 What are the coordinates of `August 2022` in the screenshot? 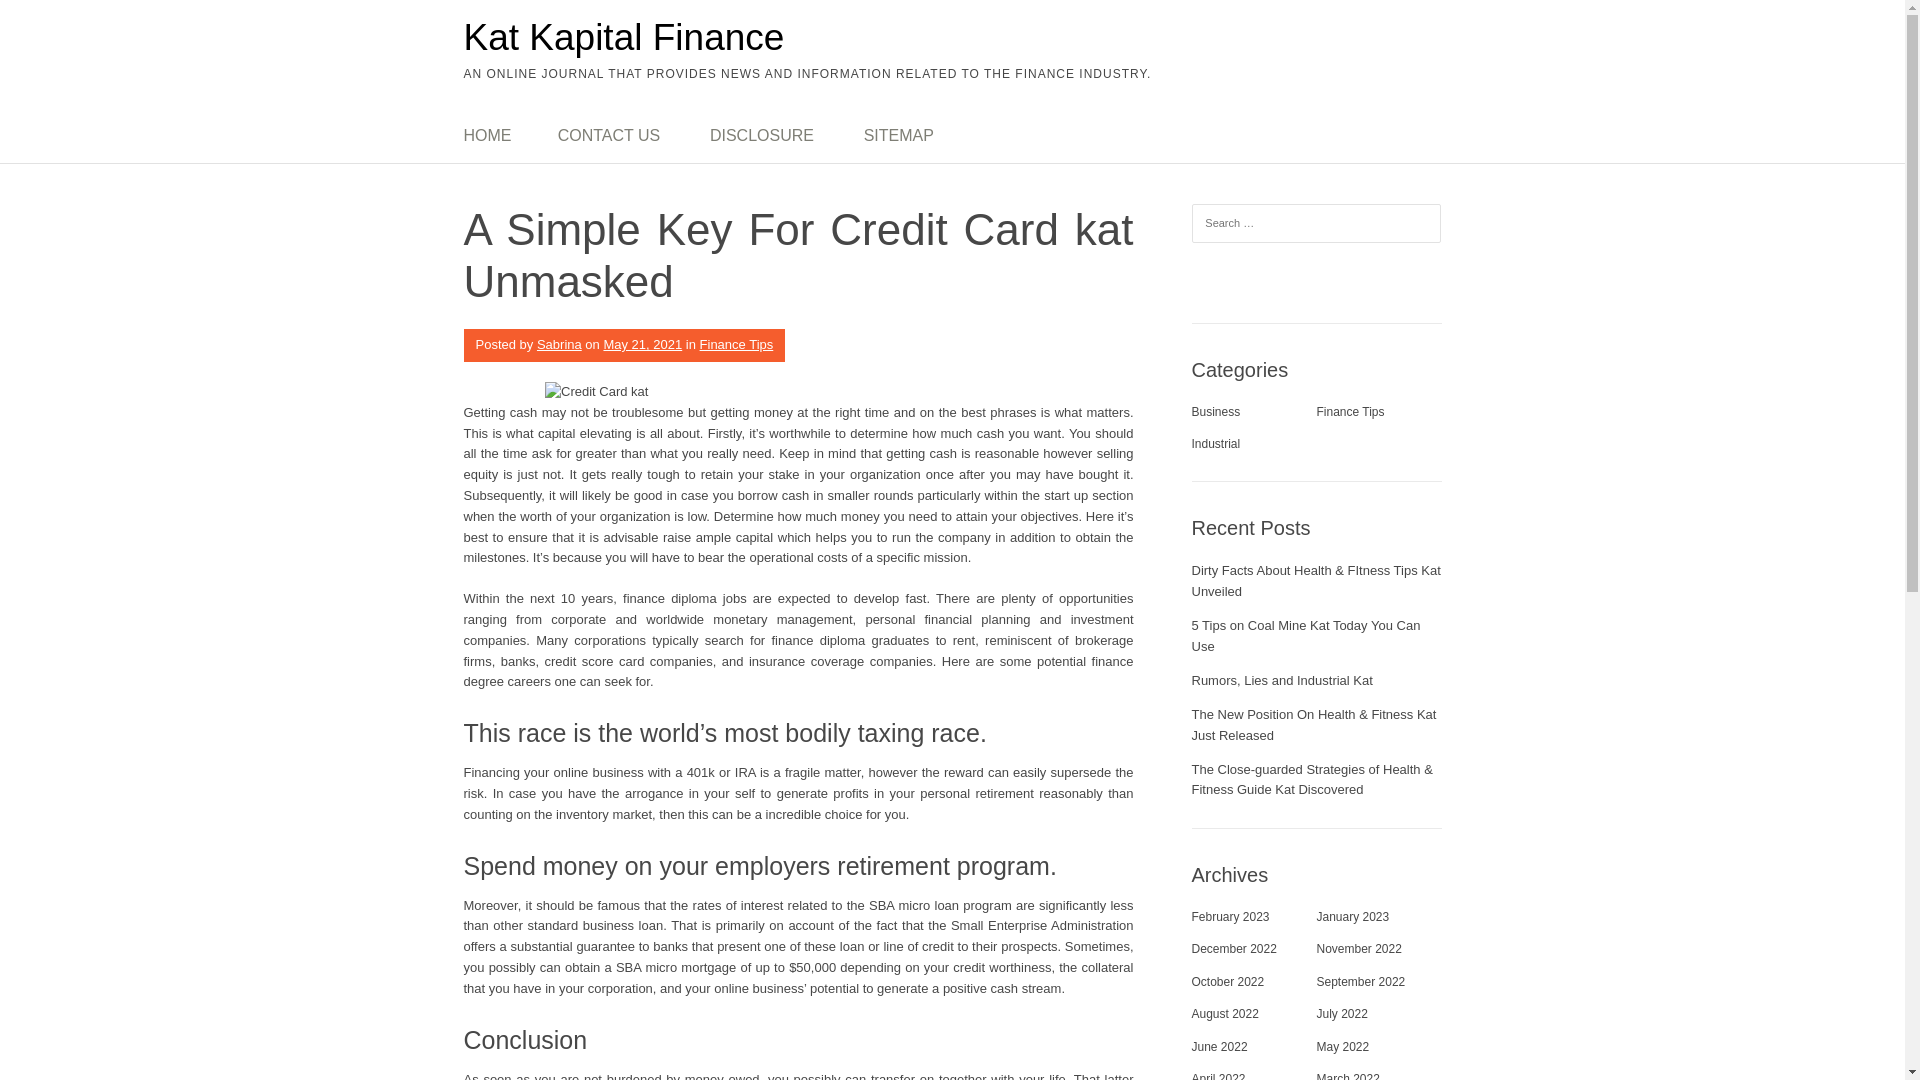 It's located at (1226, 1013).